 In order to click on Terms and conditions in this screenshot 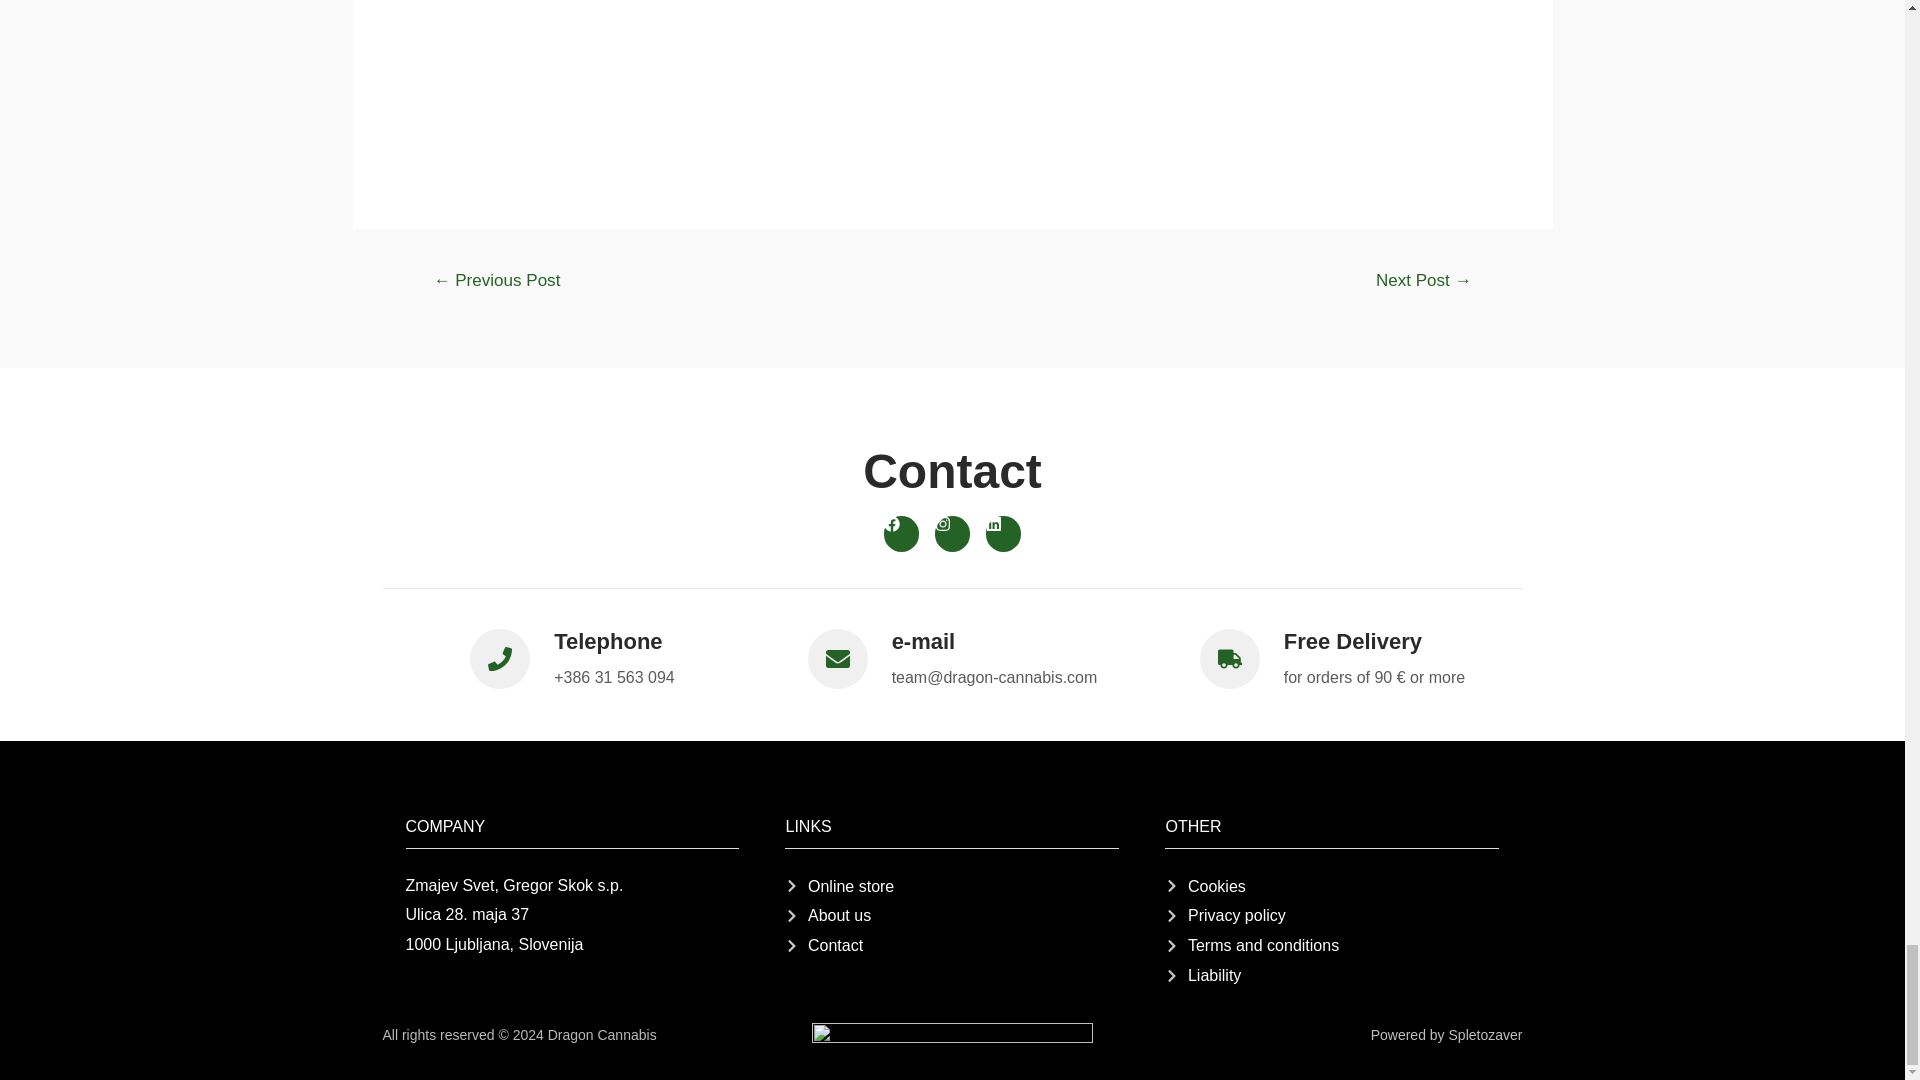, I will do `click(1332, 946)`.